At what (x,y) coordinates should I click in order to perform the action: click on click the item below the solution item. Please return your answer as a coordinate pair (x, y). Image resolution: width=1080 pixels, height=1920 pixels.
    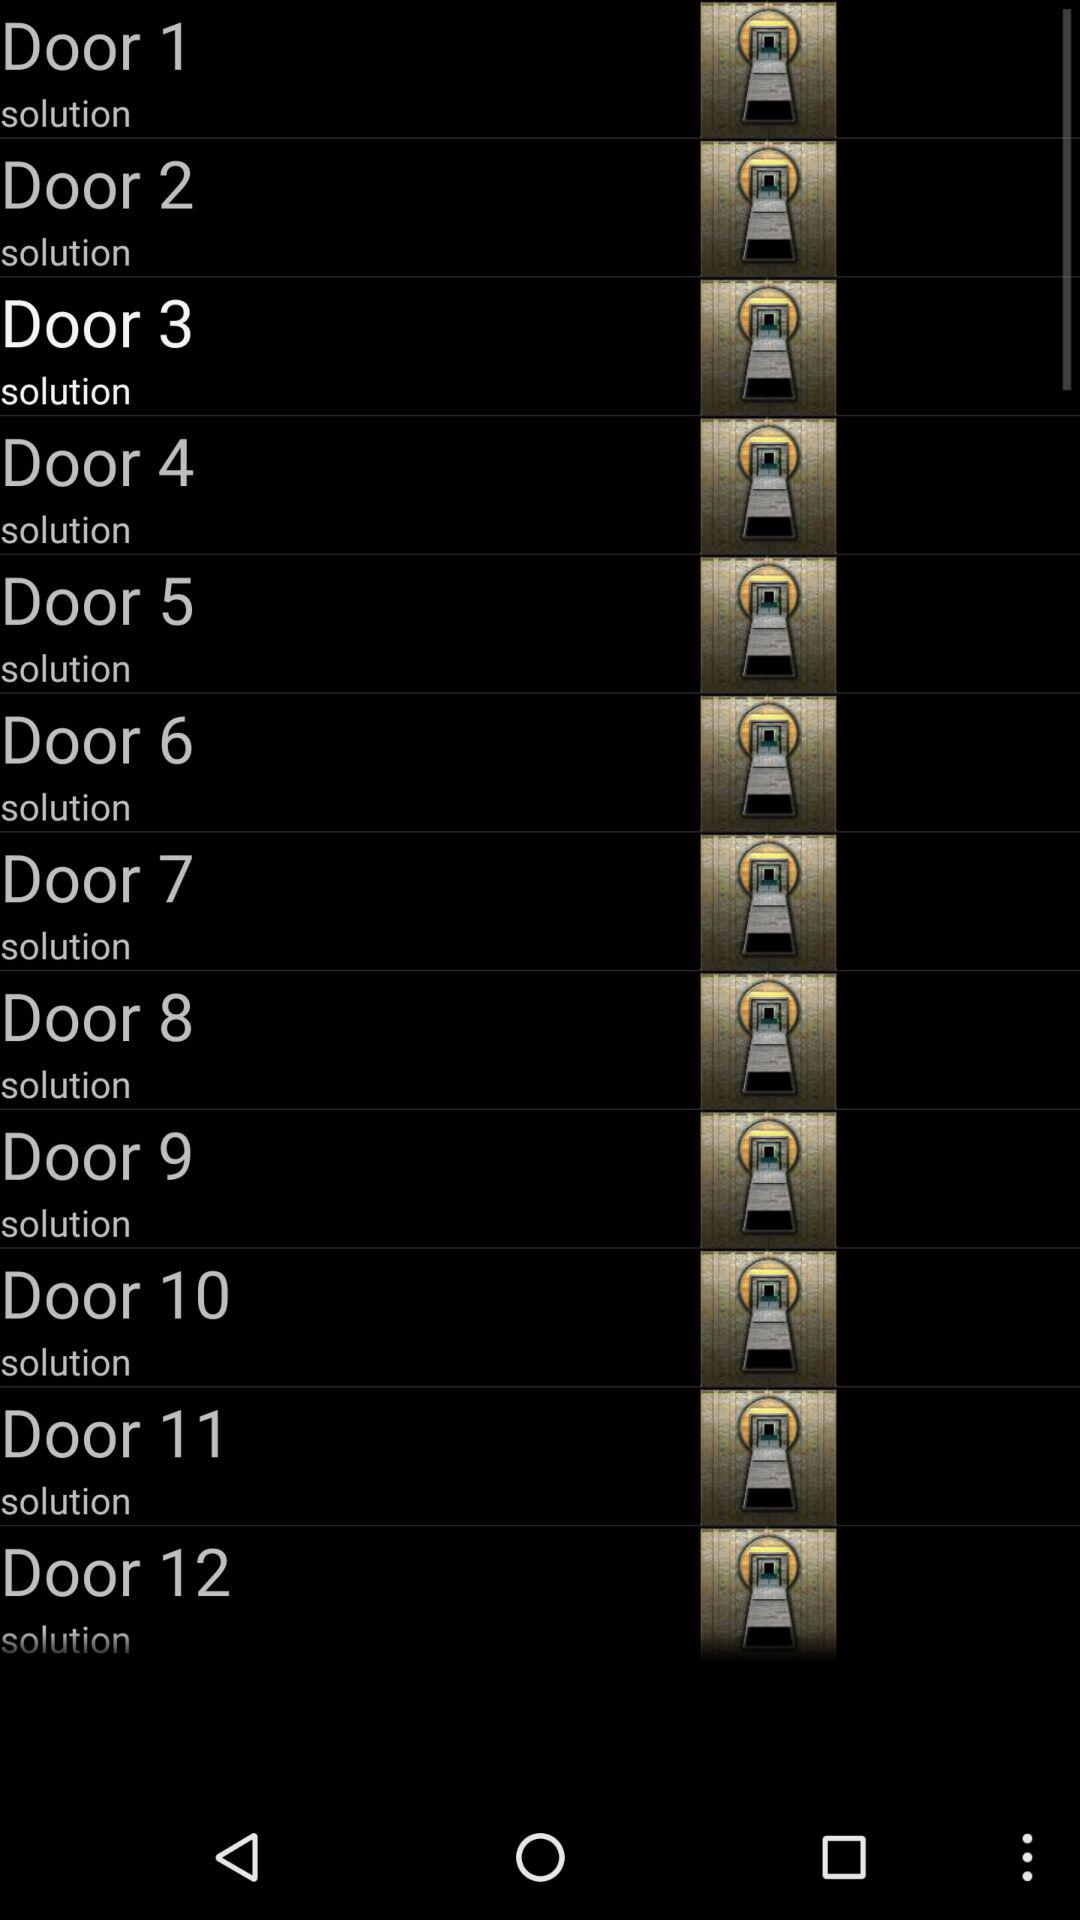
    Looking at the image, I should click on (348, 460).